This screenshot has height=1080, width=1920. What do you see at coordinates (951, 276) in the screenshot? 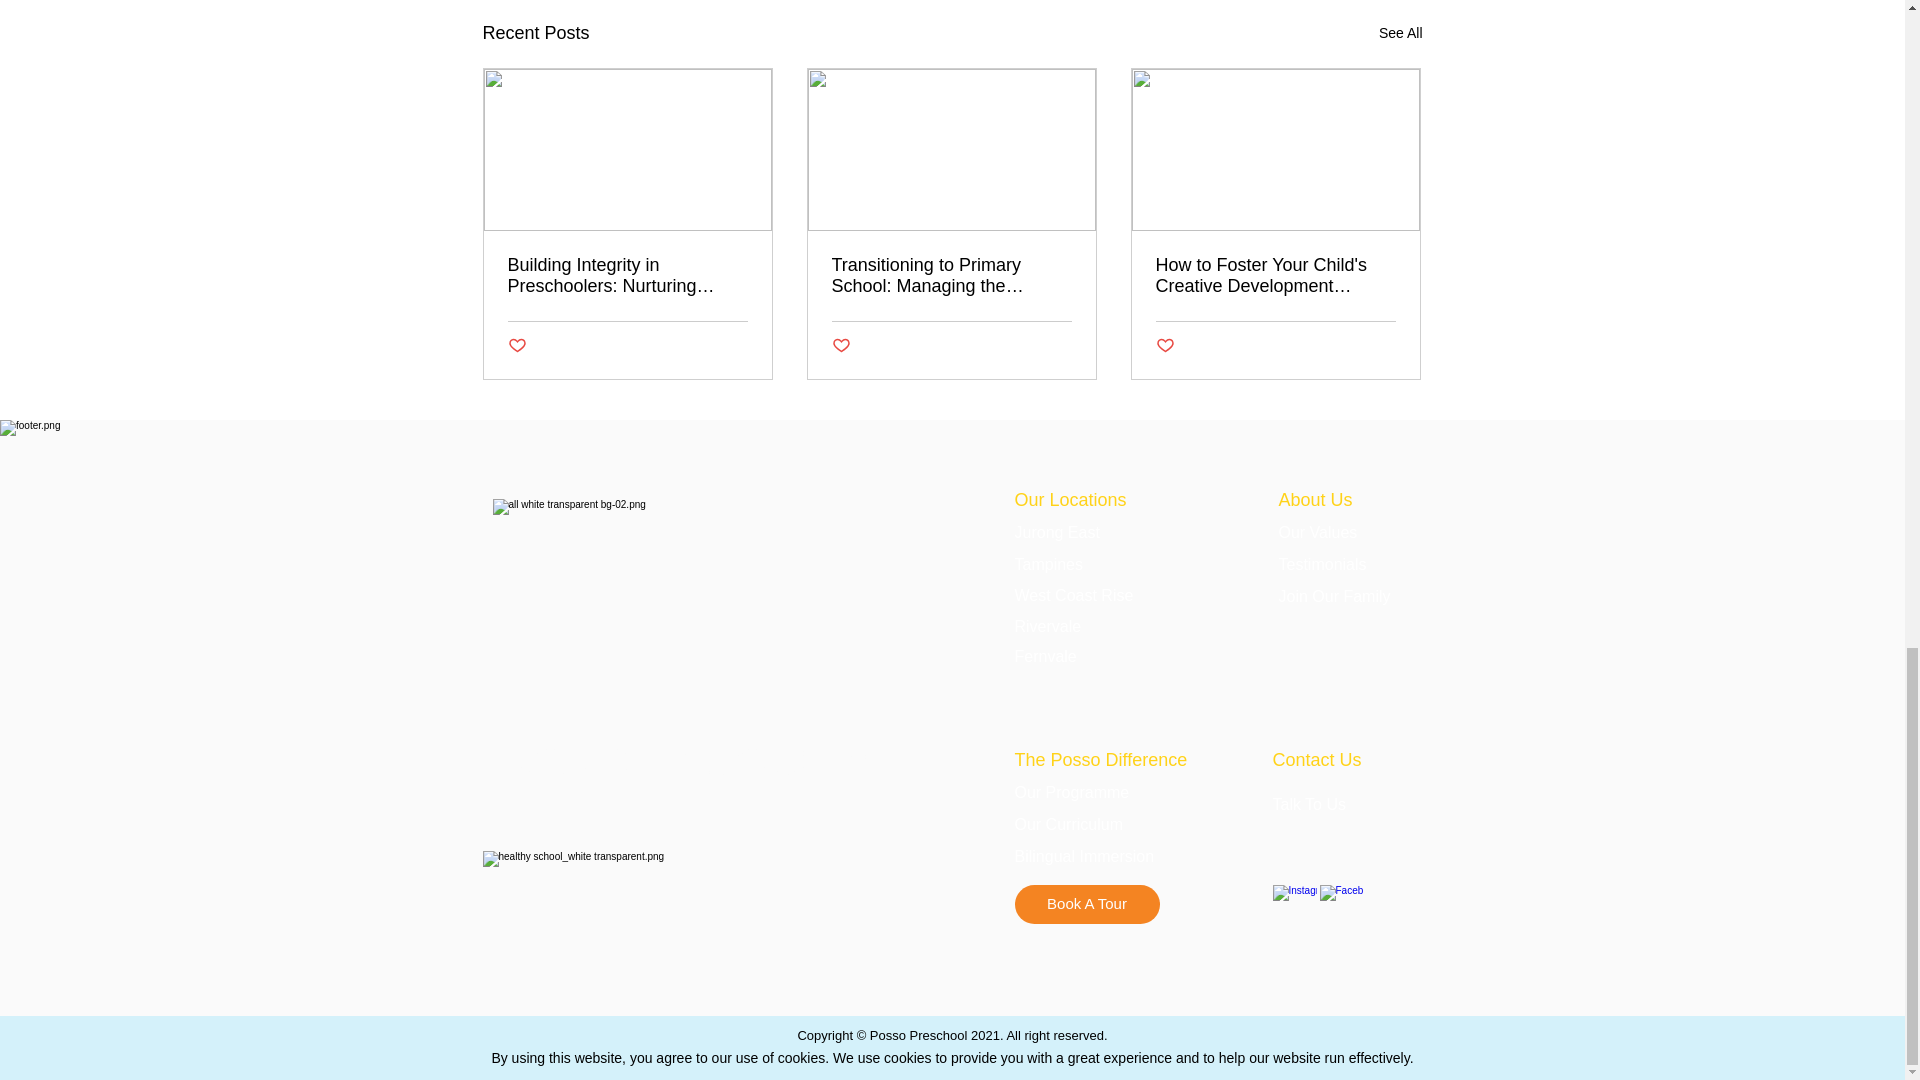
I see `Transitioning to Primary School: Managing the Nervousness` at bounding box center [951, 276].